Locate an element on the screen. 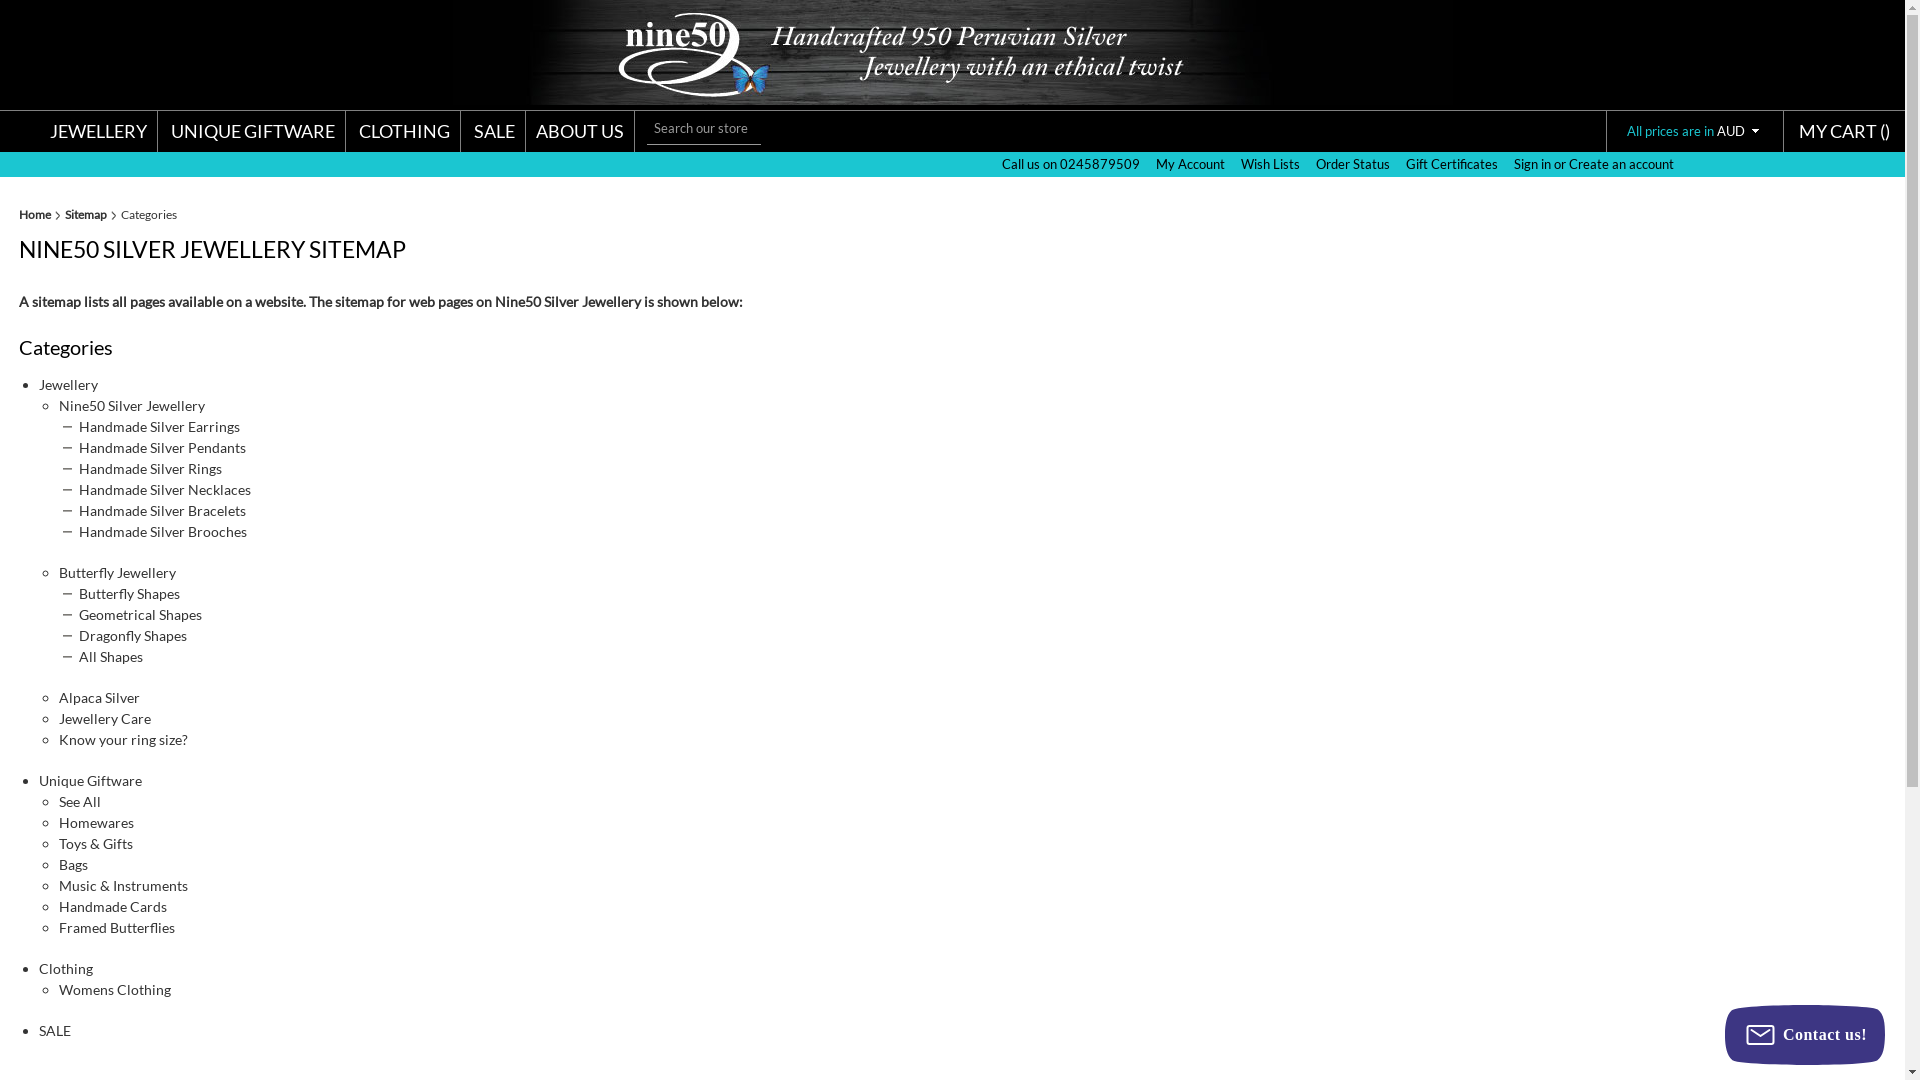  Handmade Silver Brooches is located at coordinates (162, 532).